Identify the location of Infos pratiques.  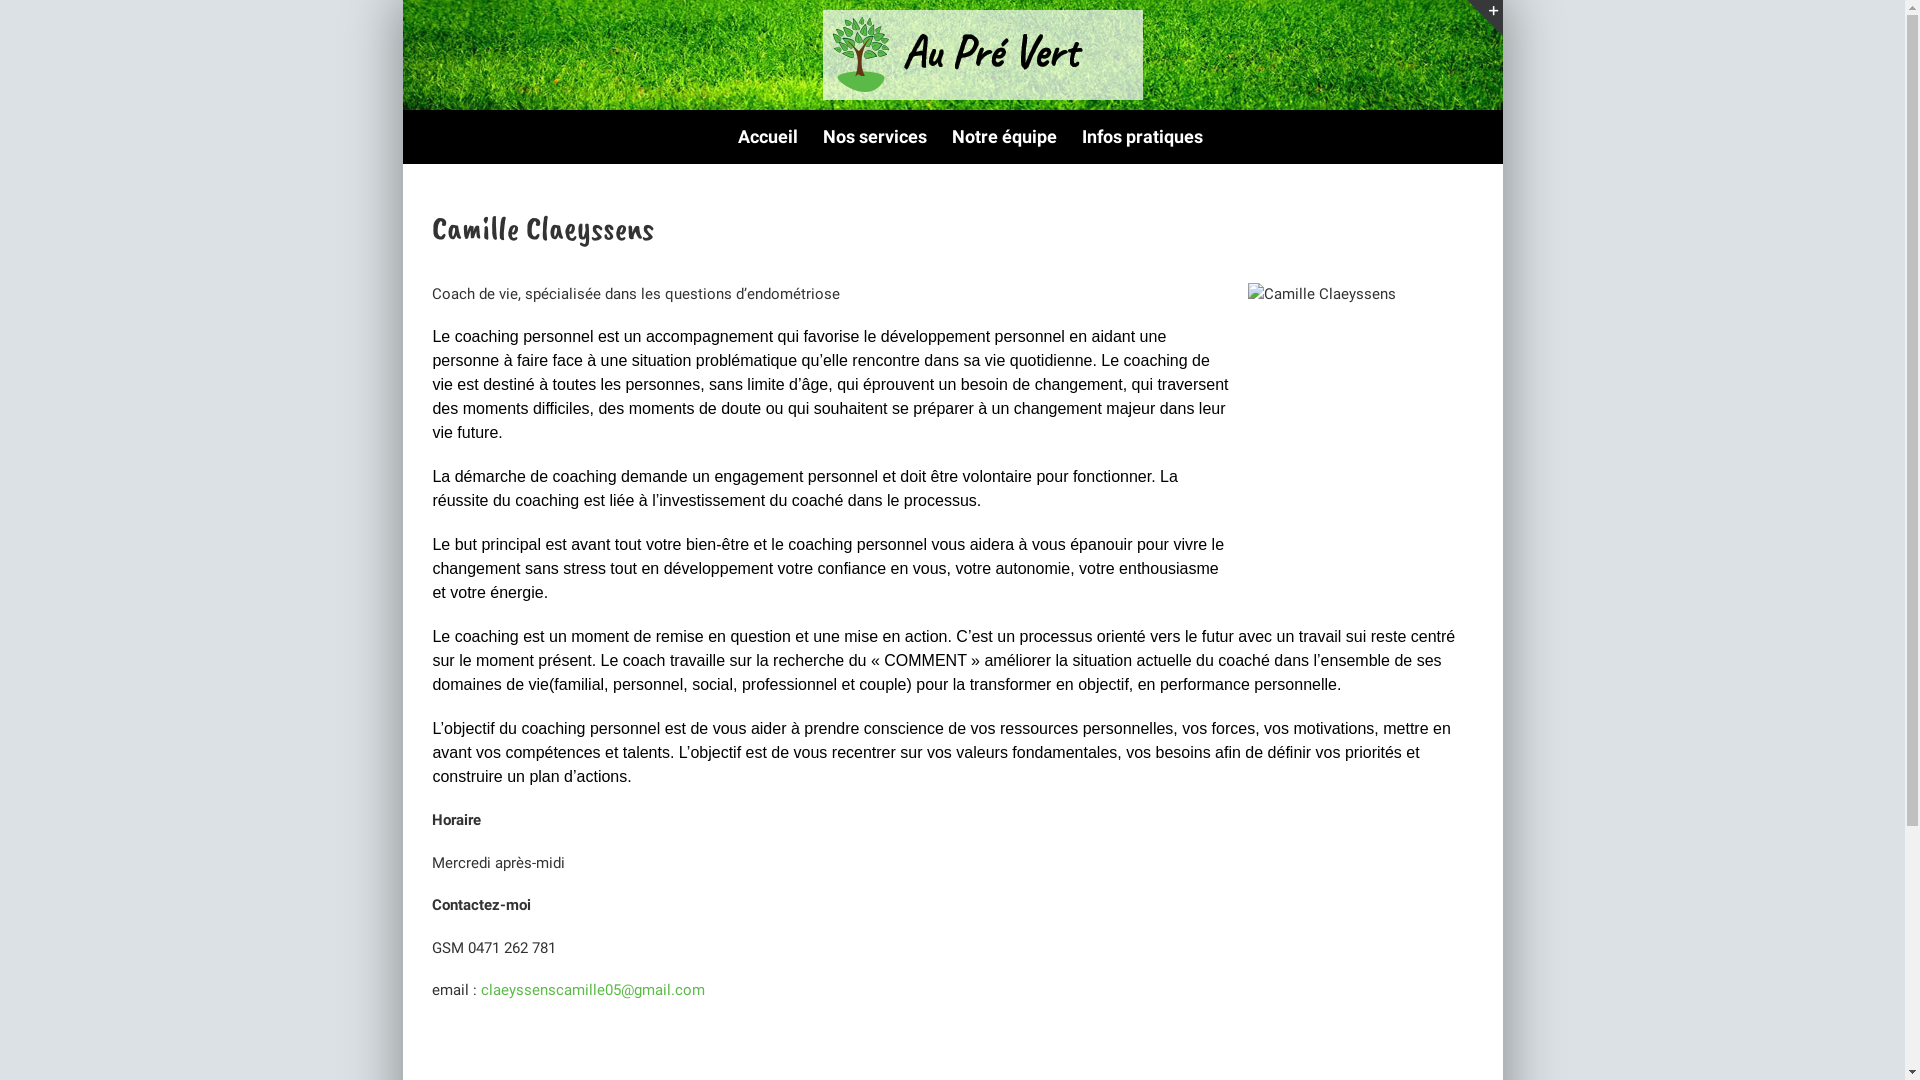
(1142, 137).